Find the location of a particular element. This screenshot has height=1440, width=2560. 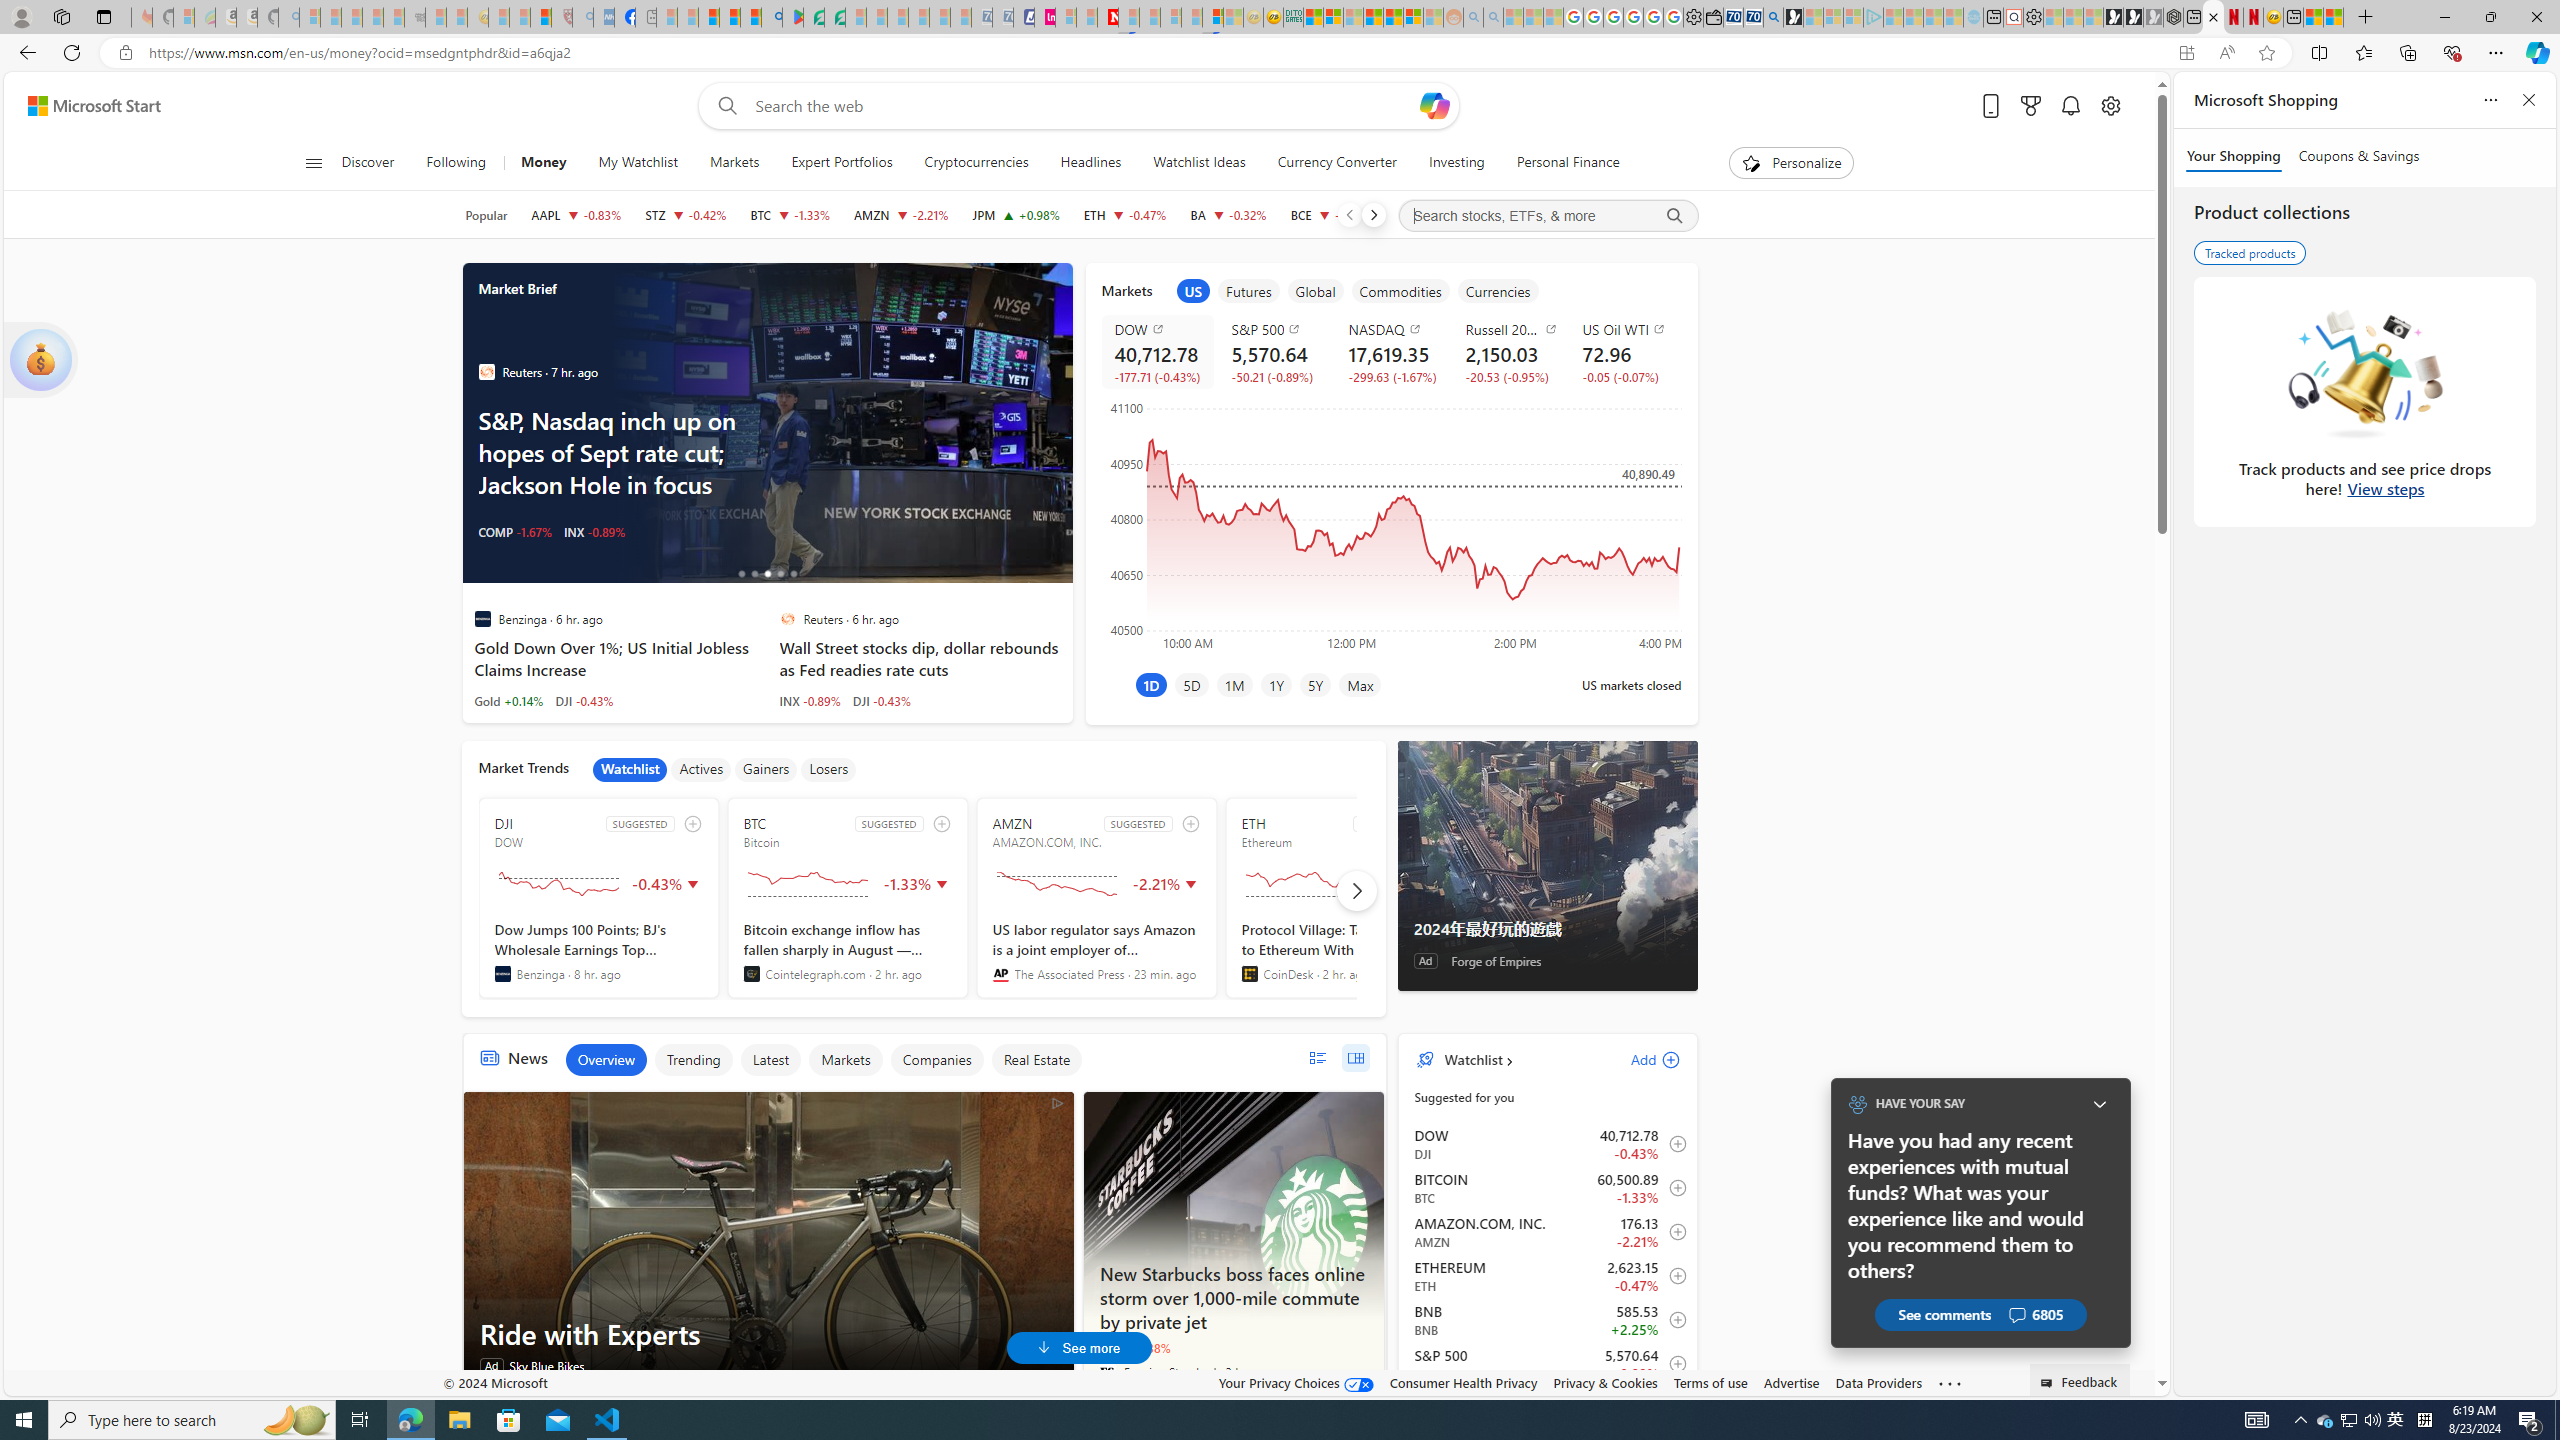

1Y is located at coordinates (1276, 684).